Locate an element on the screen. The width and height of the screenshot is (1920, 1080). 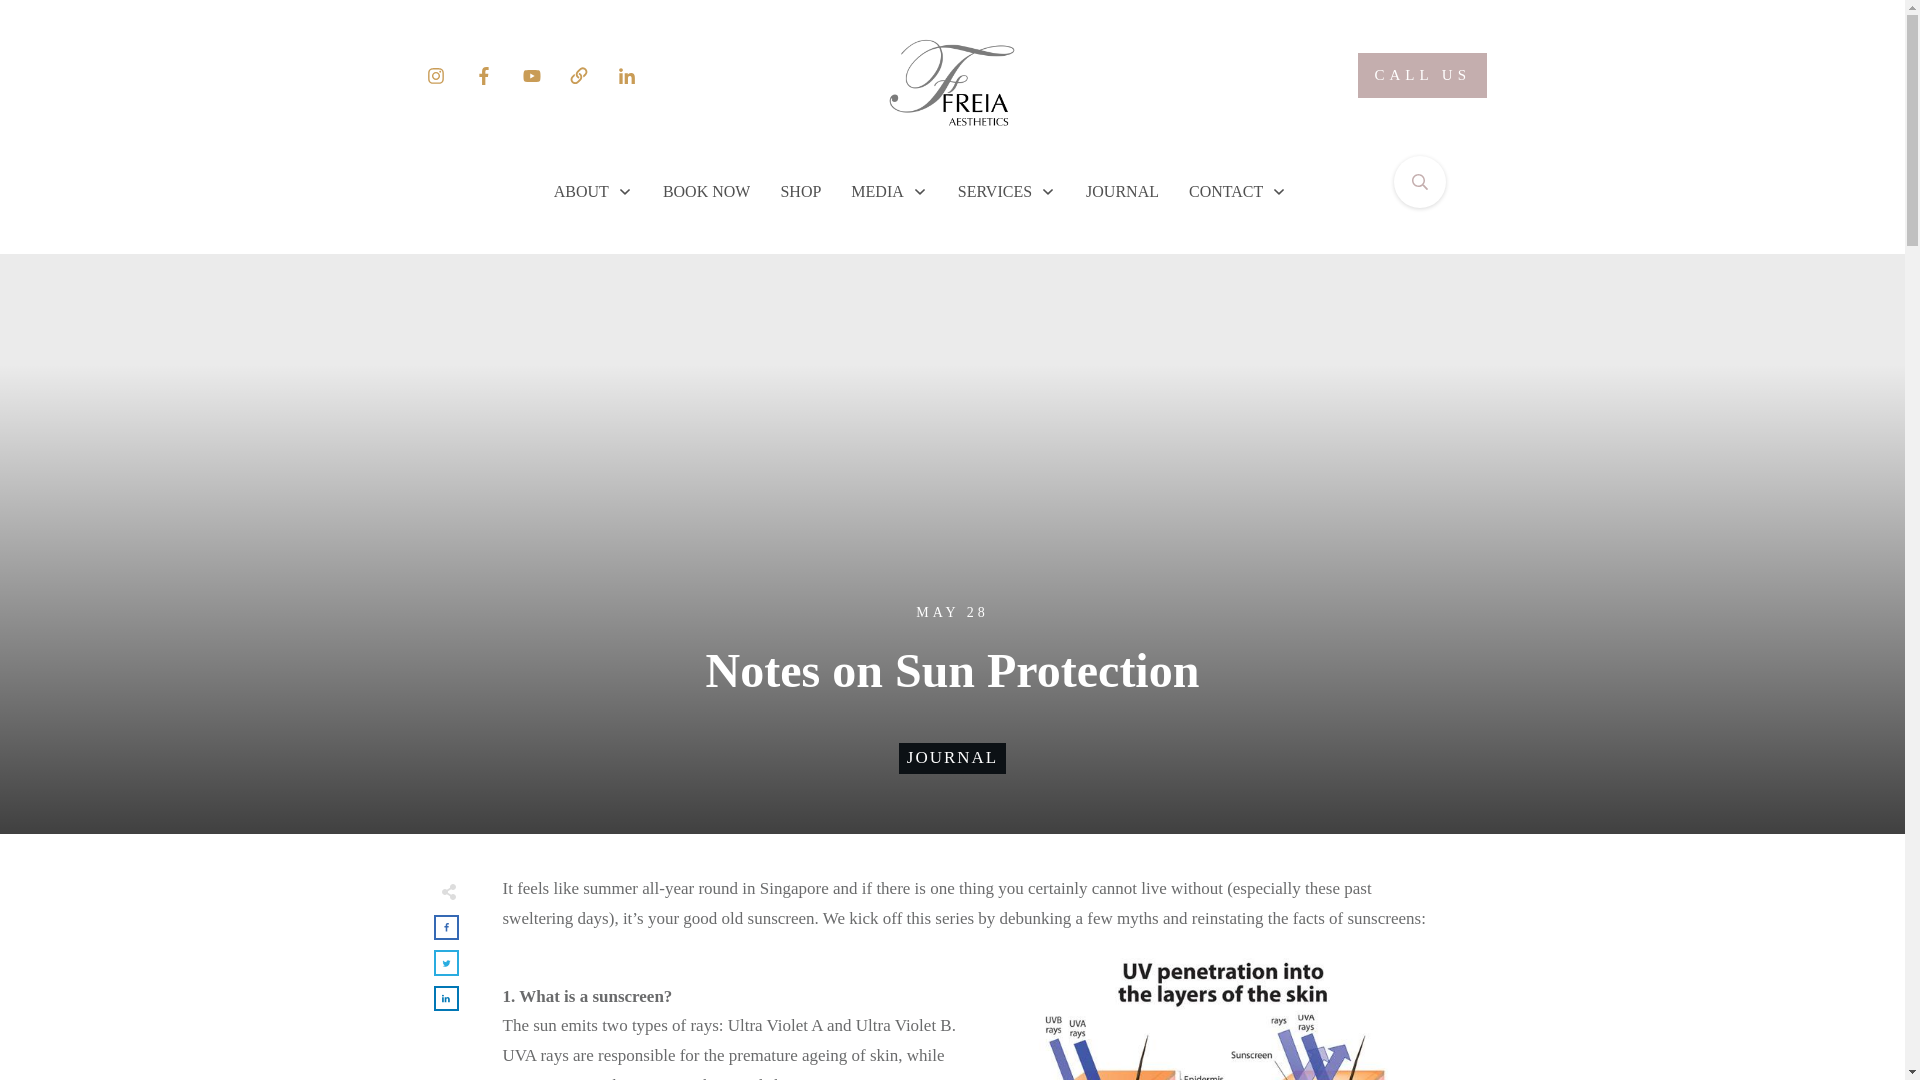
CONTACT is located at coordinates (1237, 192).